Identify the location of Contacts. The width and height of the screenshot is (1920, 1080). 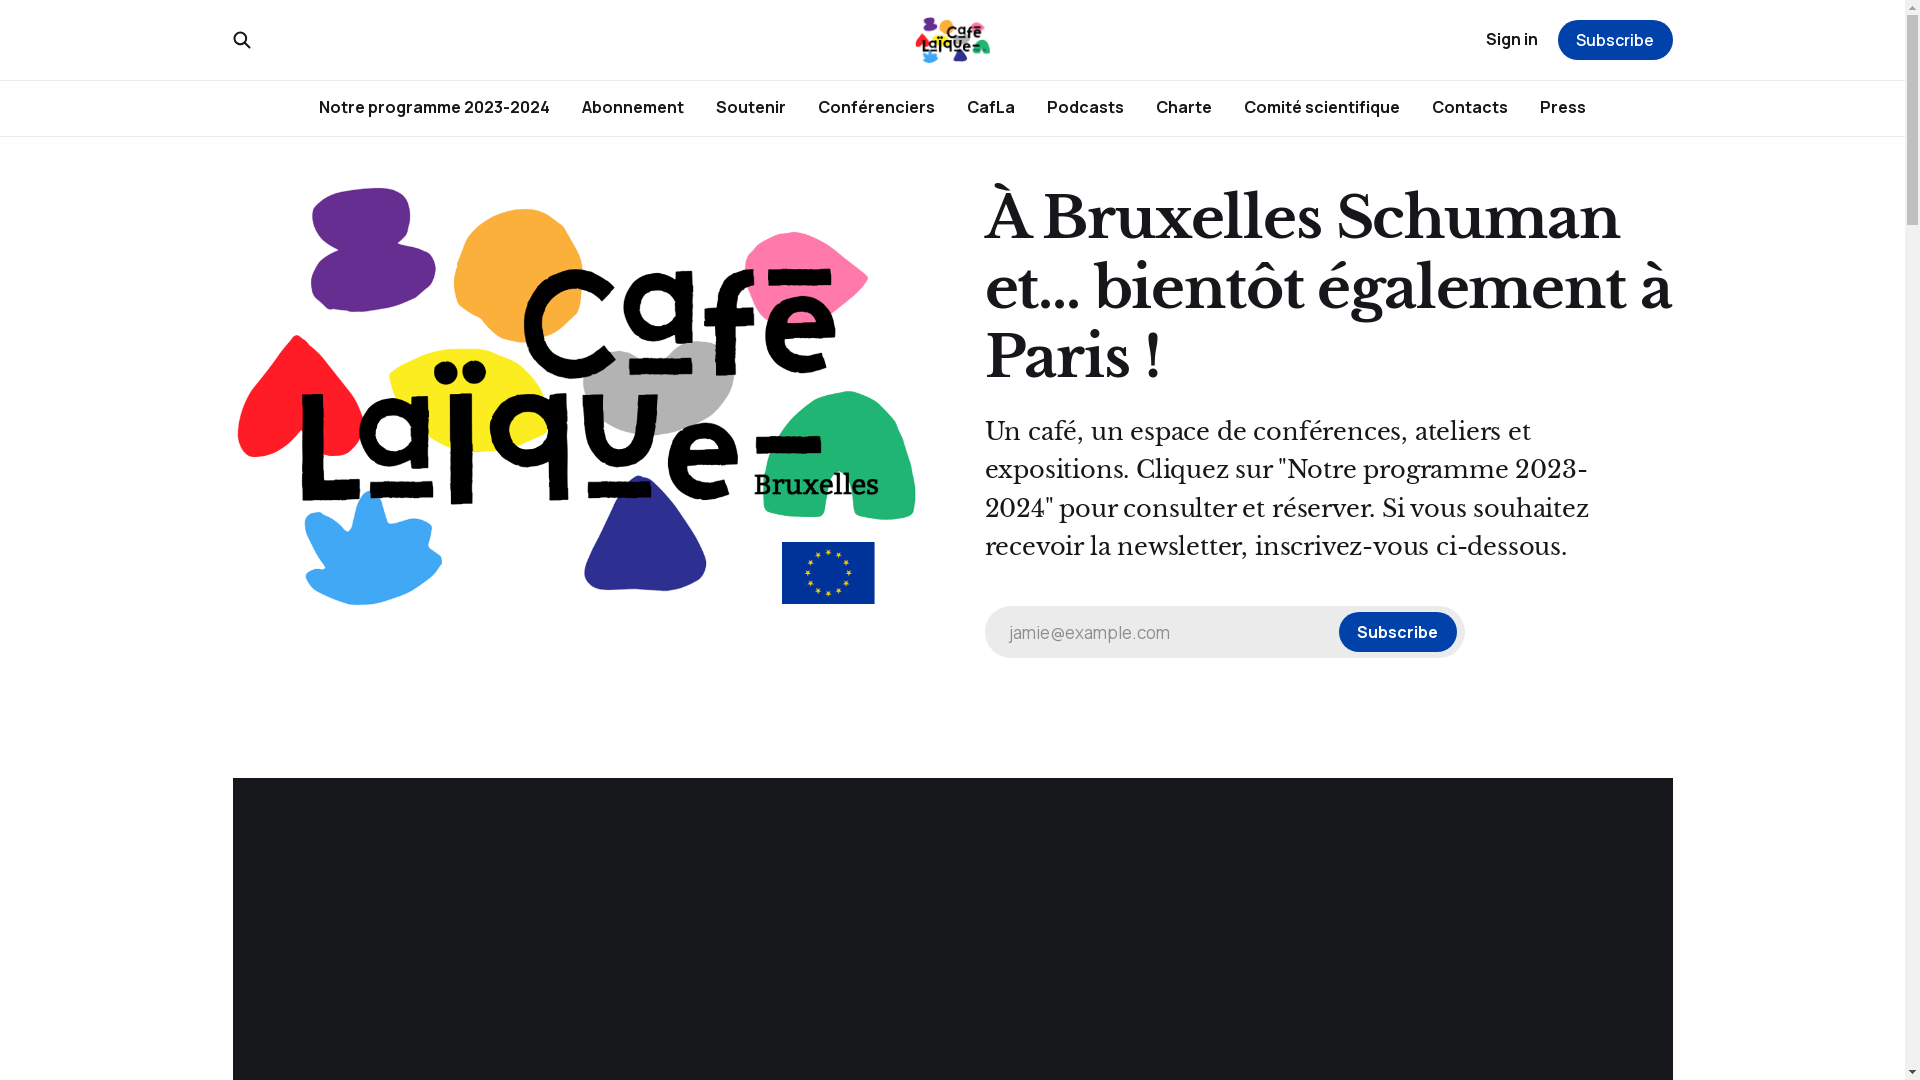
(1470, 107).